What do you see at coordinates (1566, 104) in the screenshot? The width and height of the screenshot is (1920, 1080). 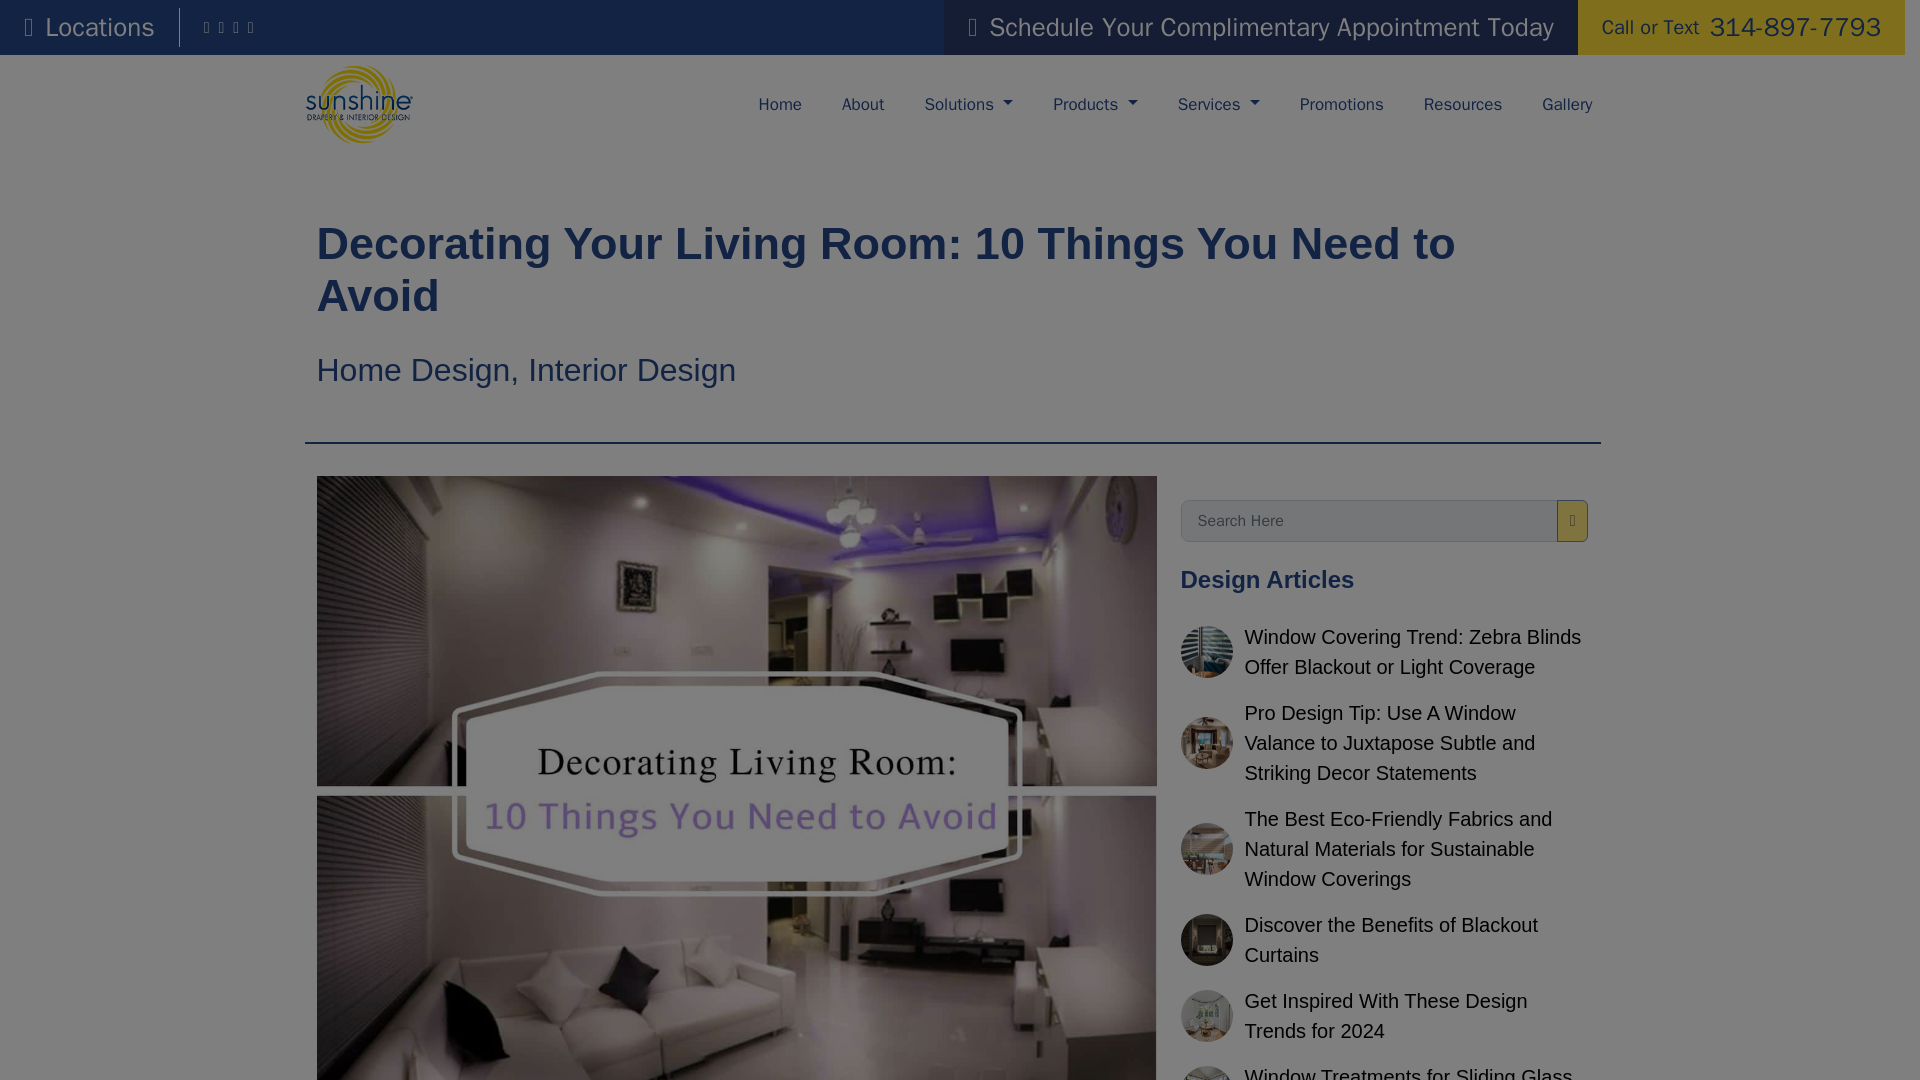 I see `Products` at bounding box center [1566, 104].